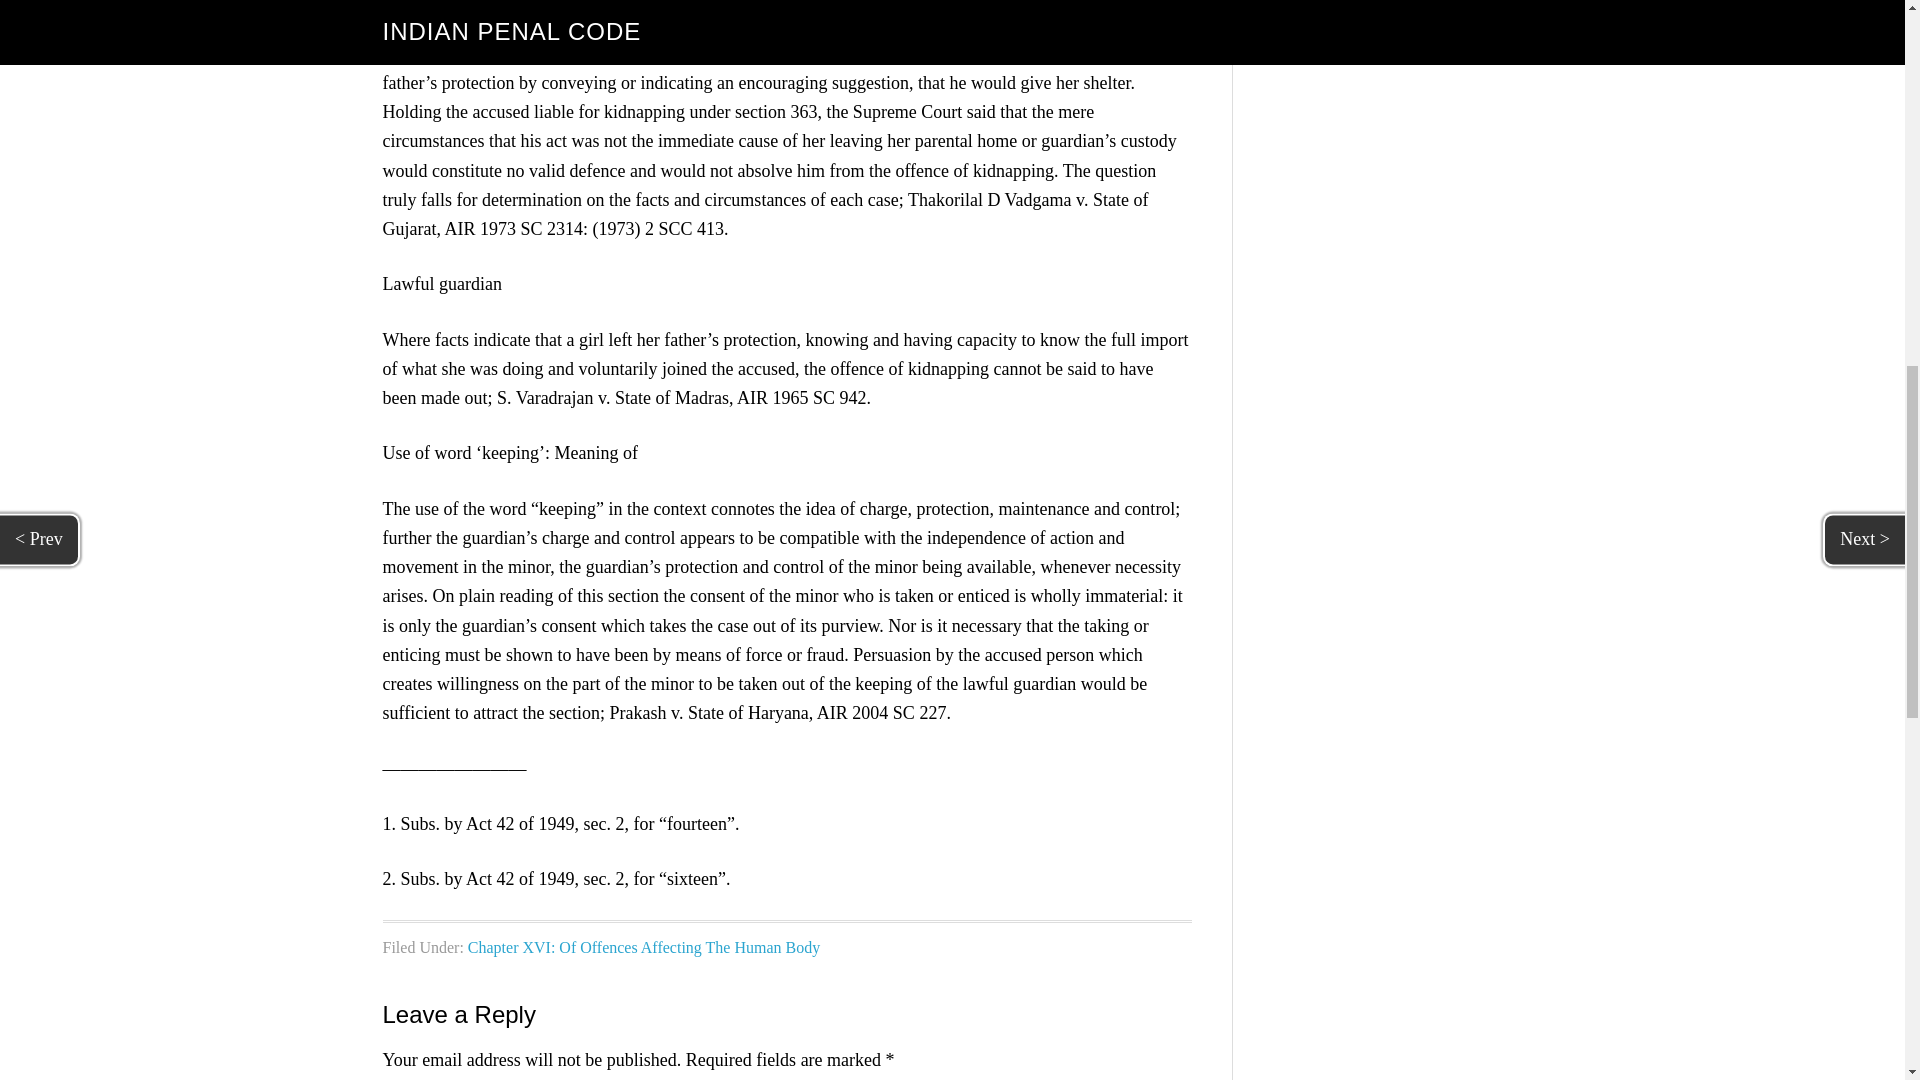 Image resolution: width=1920 pixels, height=1080 pixels. I want to click on Chapter XVI: Of Offences Affecting The Human Body, so click(644, 946).